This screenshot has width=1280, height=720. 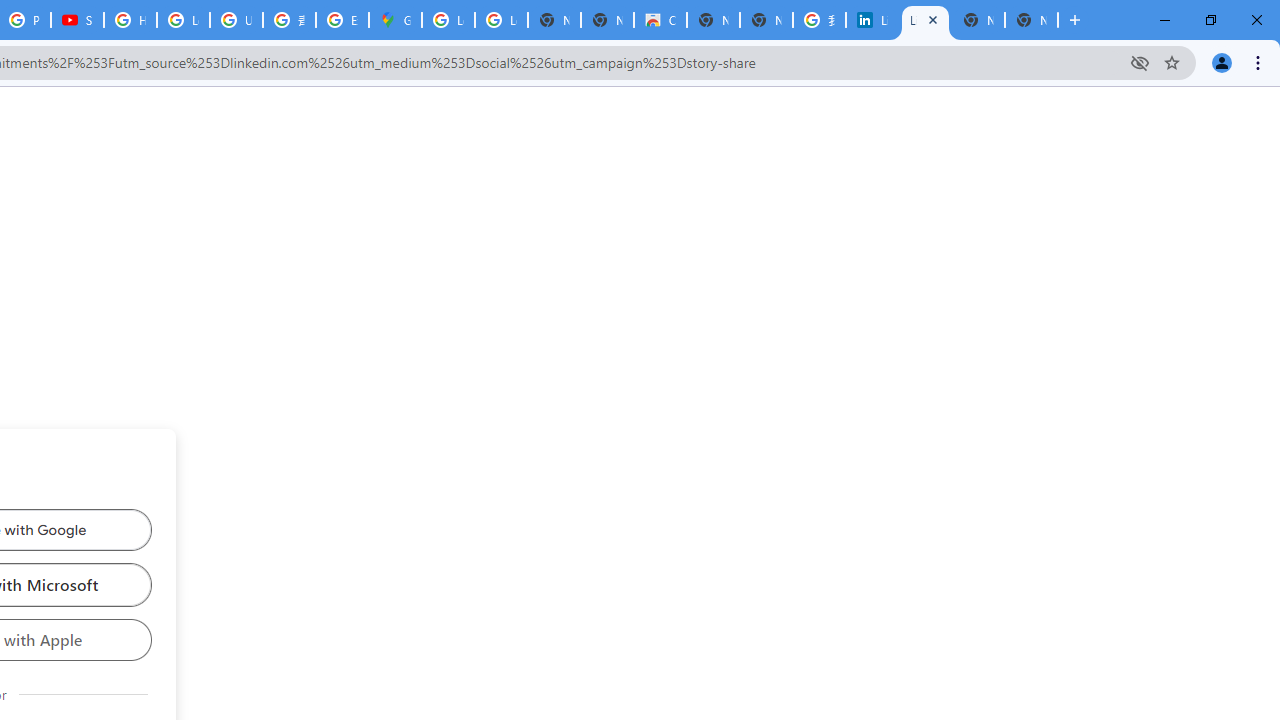 What do you see at coordinates (660, 20) in the screenshot?
I see `Chrome Web Store` at bounding box center [660, 20].